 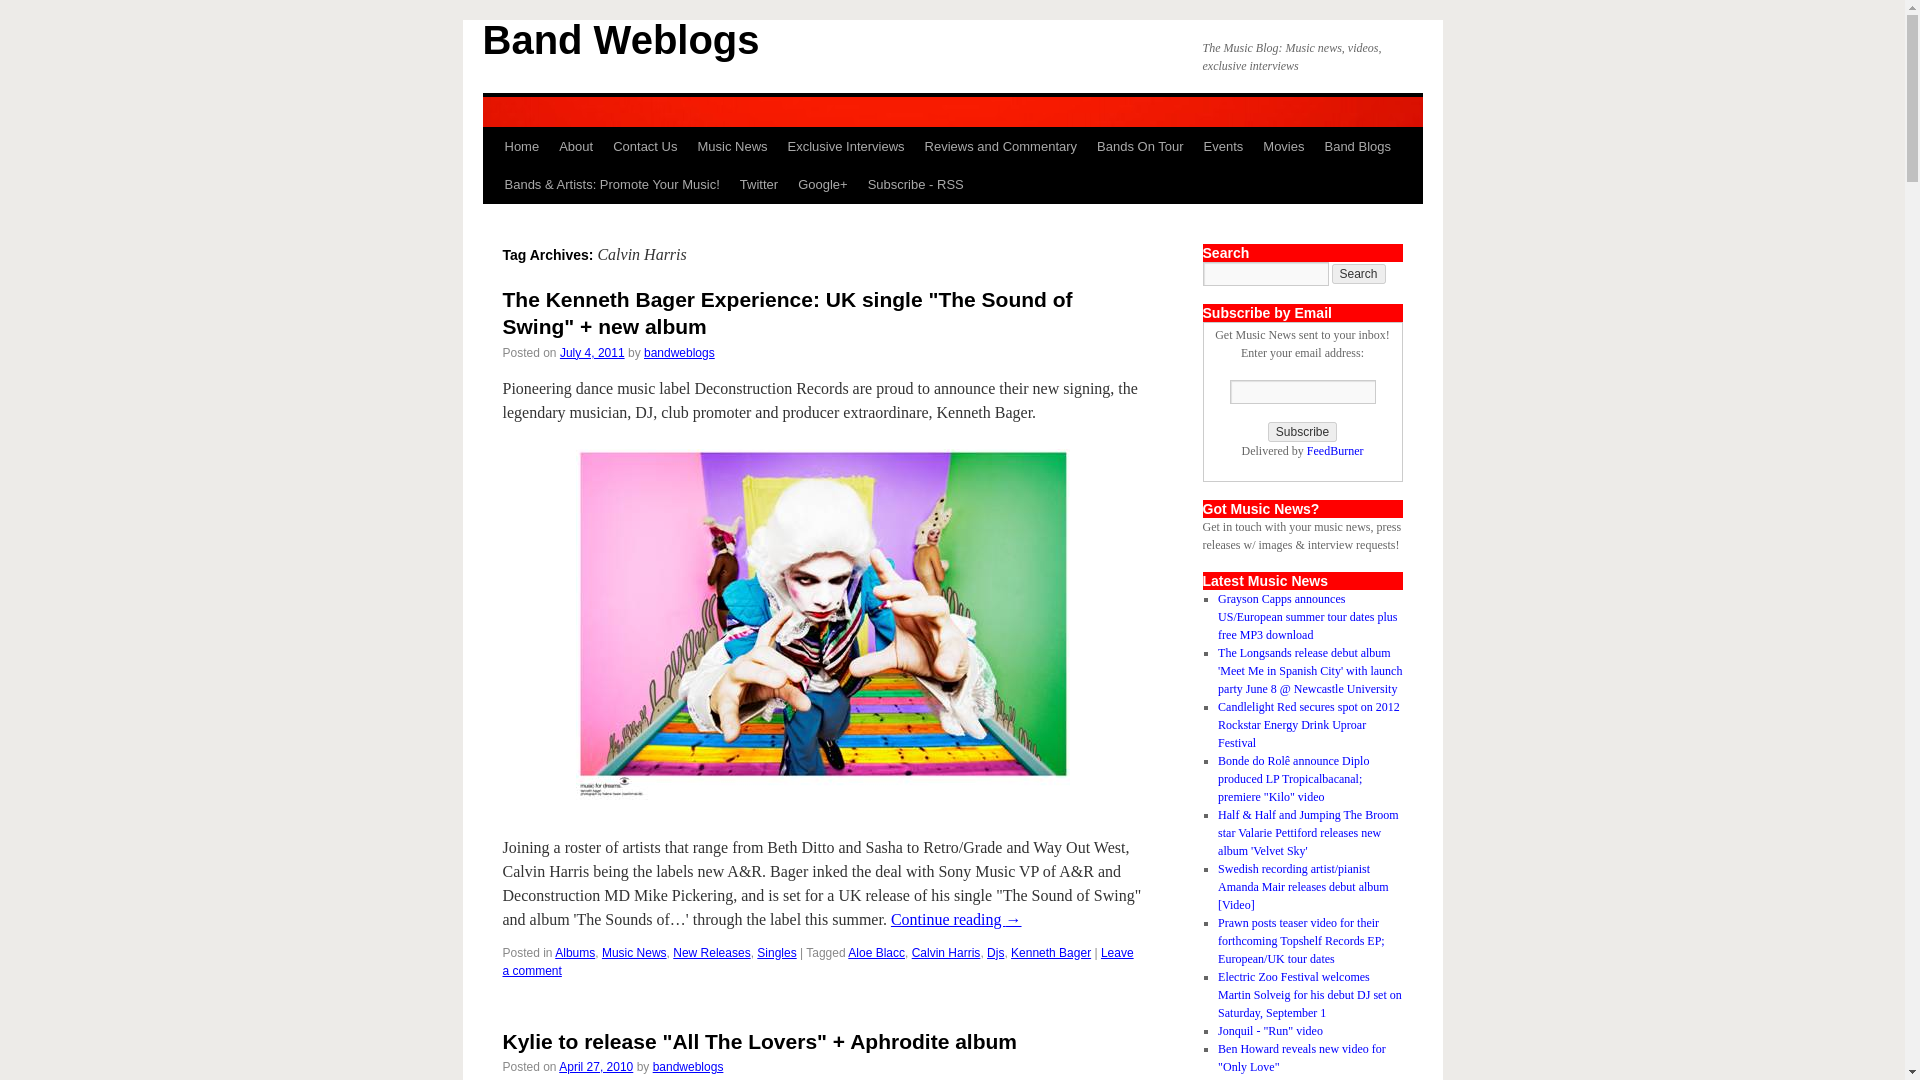 I want to click on Subscribe, so click(x=1302, y=432).